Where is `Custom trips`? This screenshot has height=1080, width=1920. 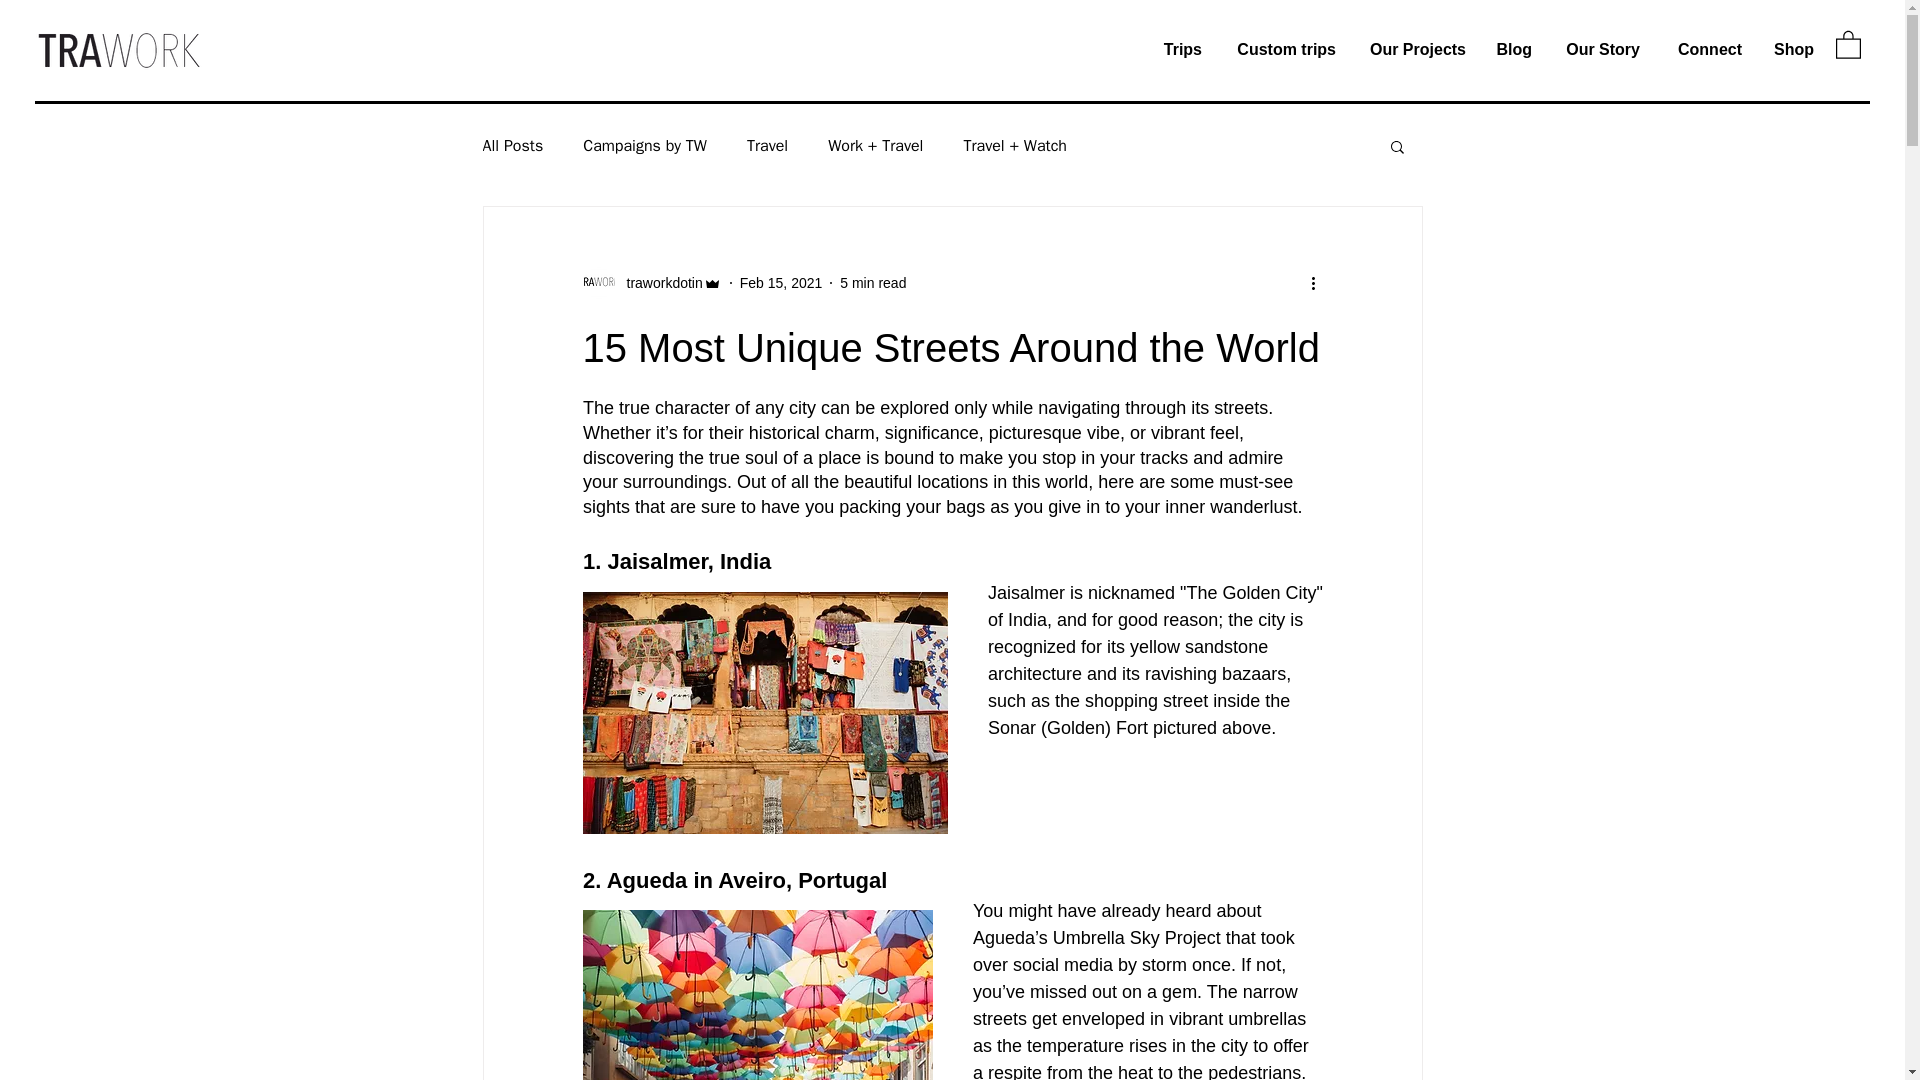 Custom trips is located at coordinates (1284, 49).